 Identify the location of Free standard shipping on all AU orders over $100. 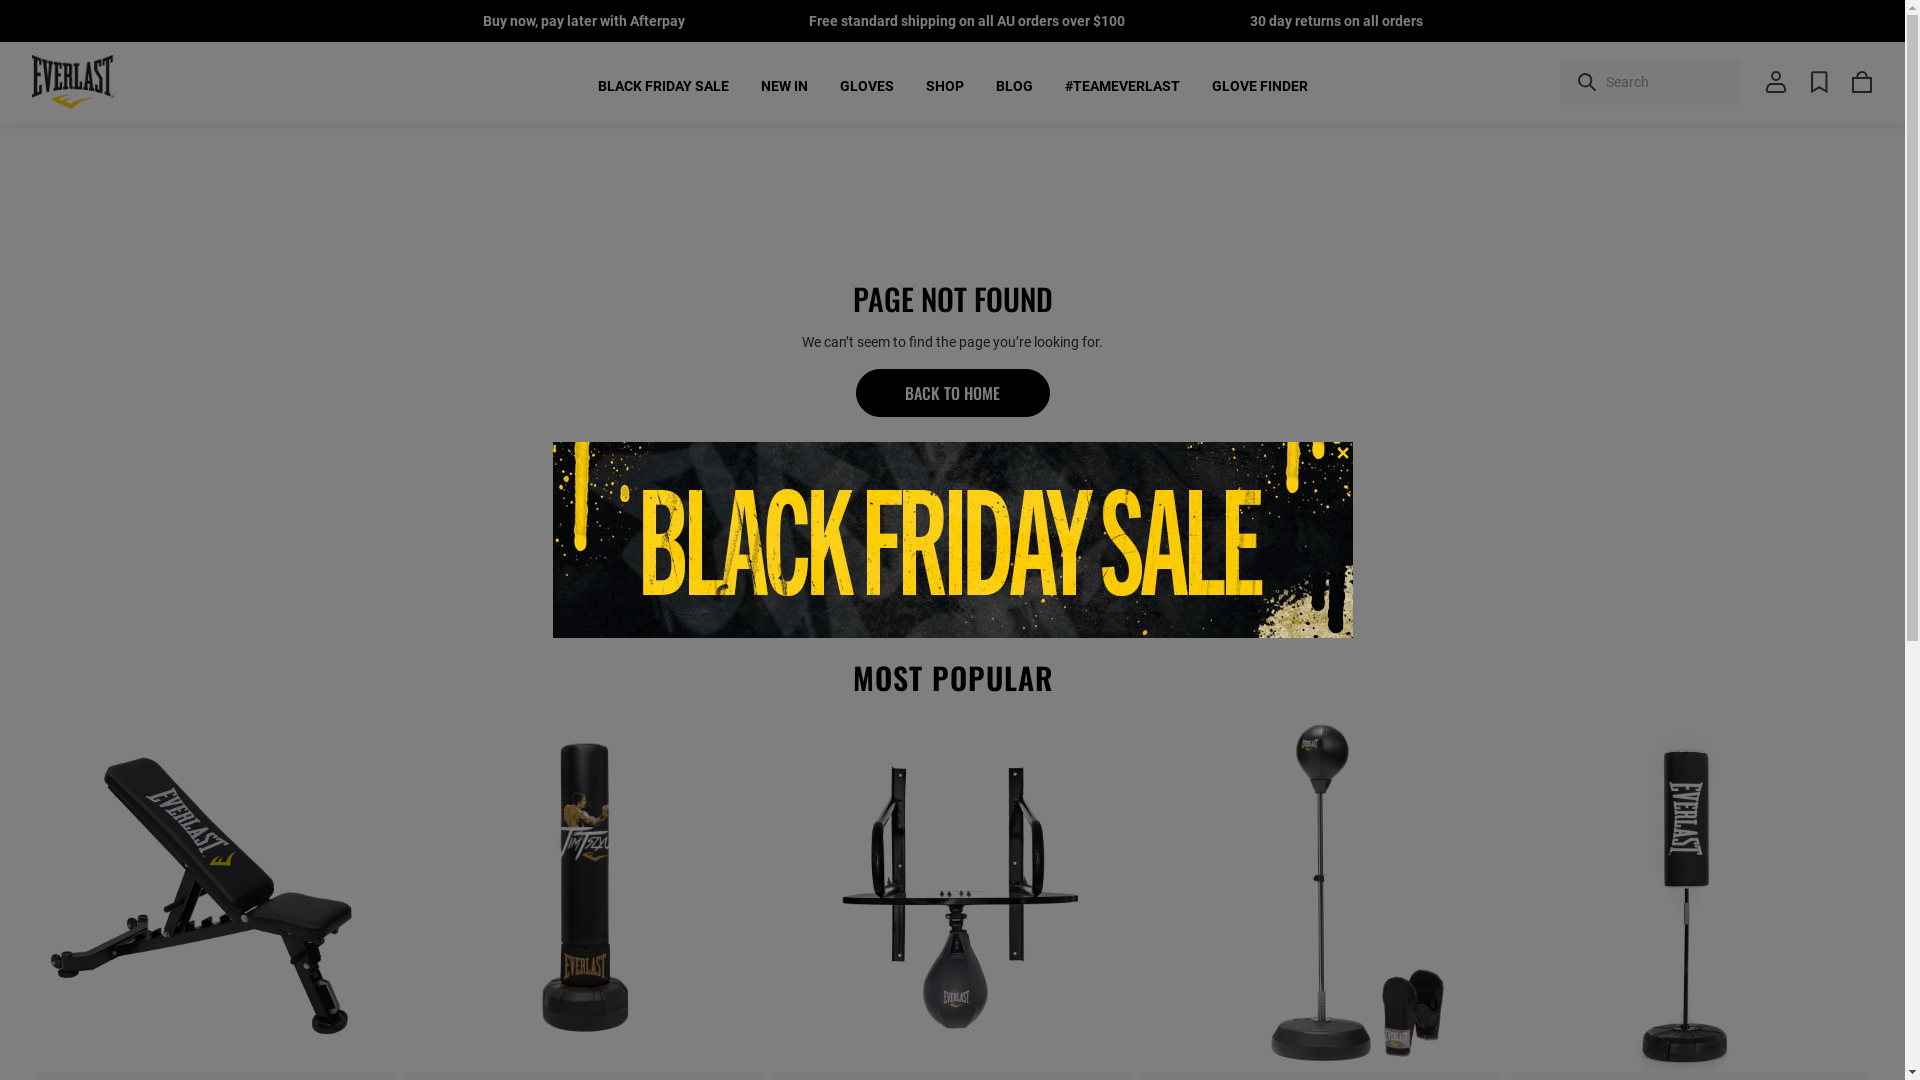
(967, 21).